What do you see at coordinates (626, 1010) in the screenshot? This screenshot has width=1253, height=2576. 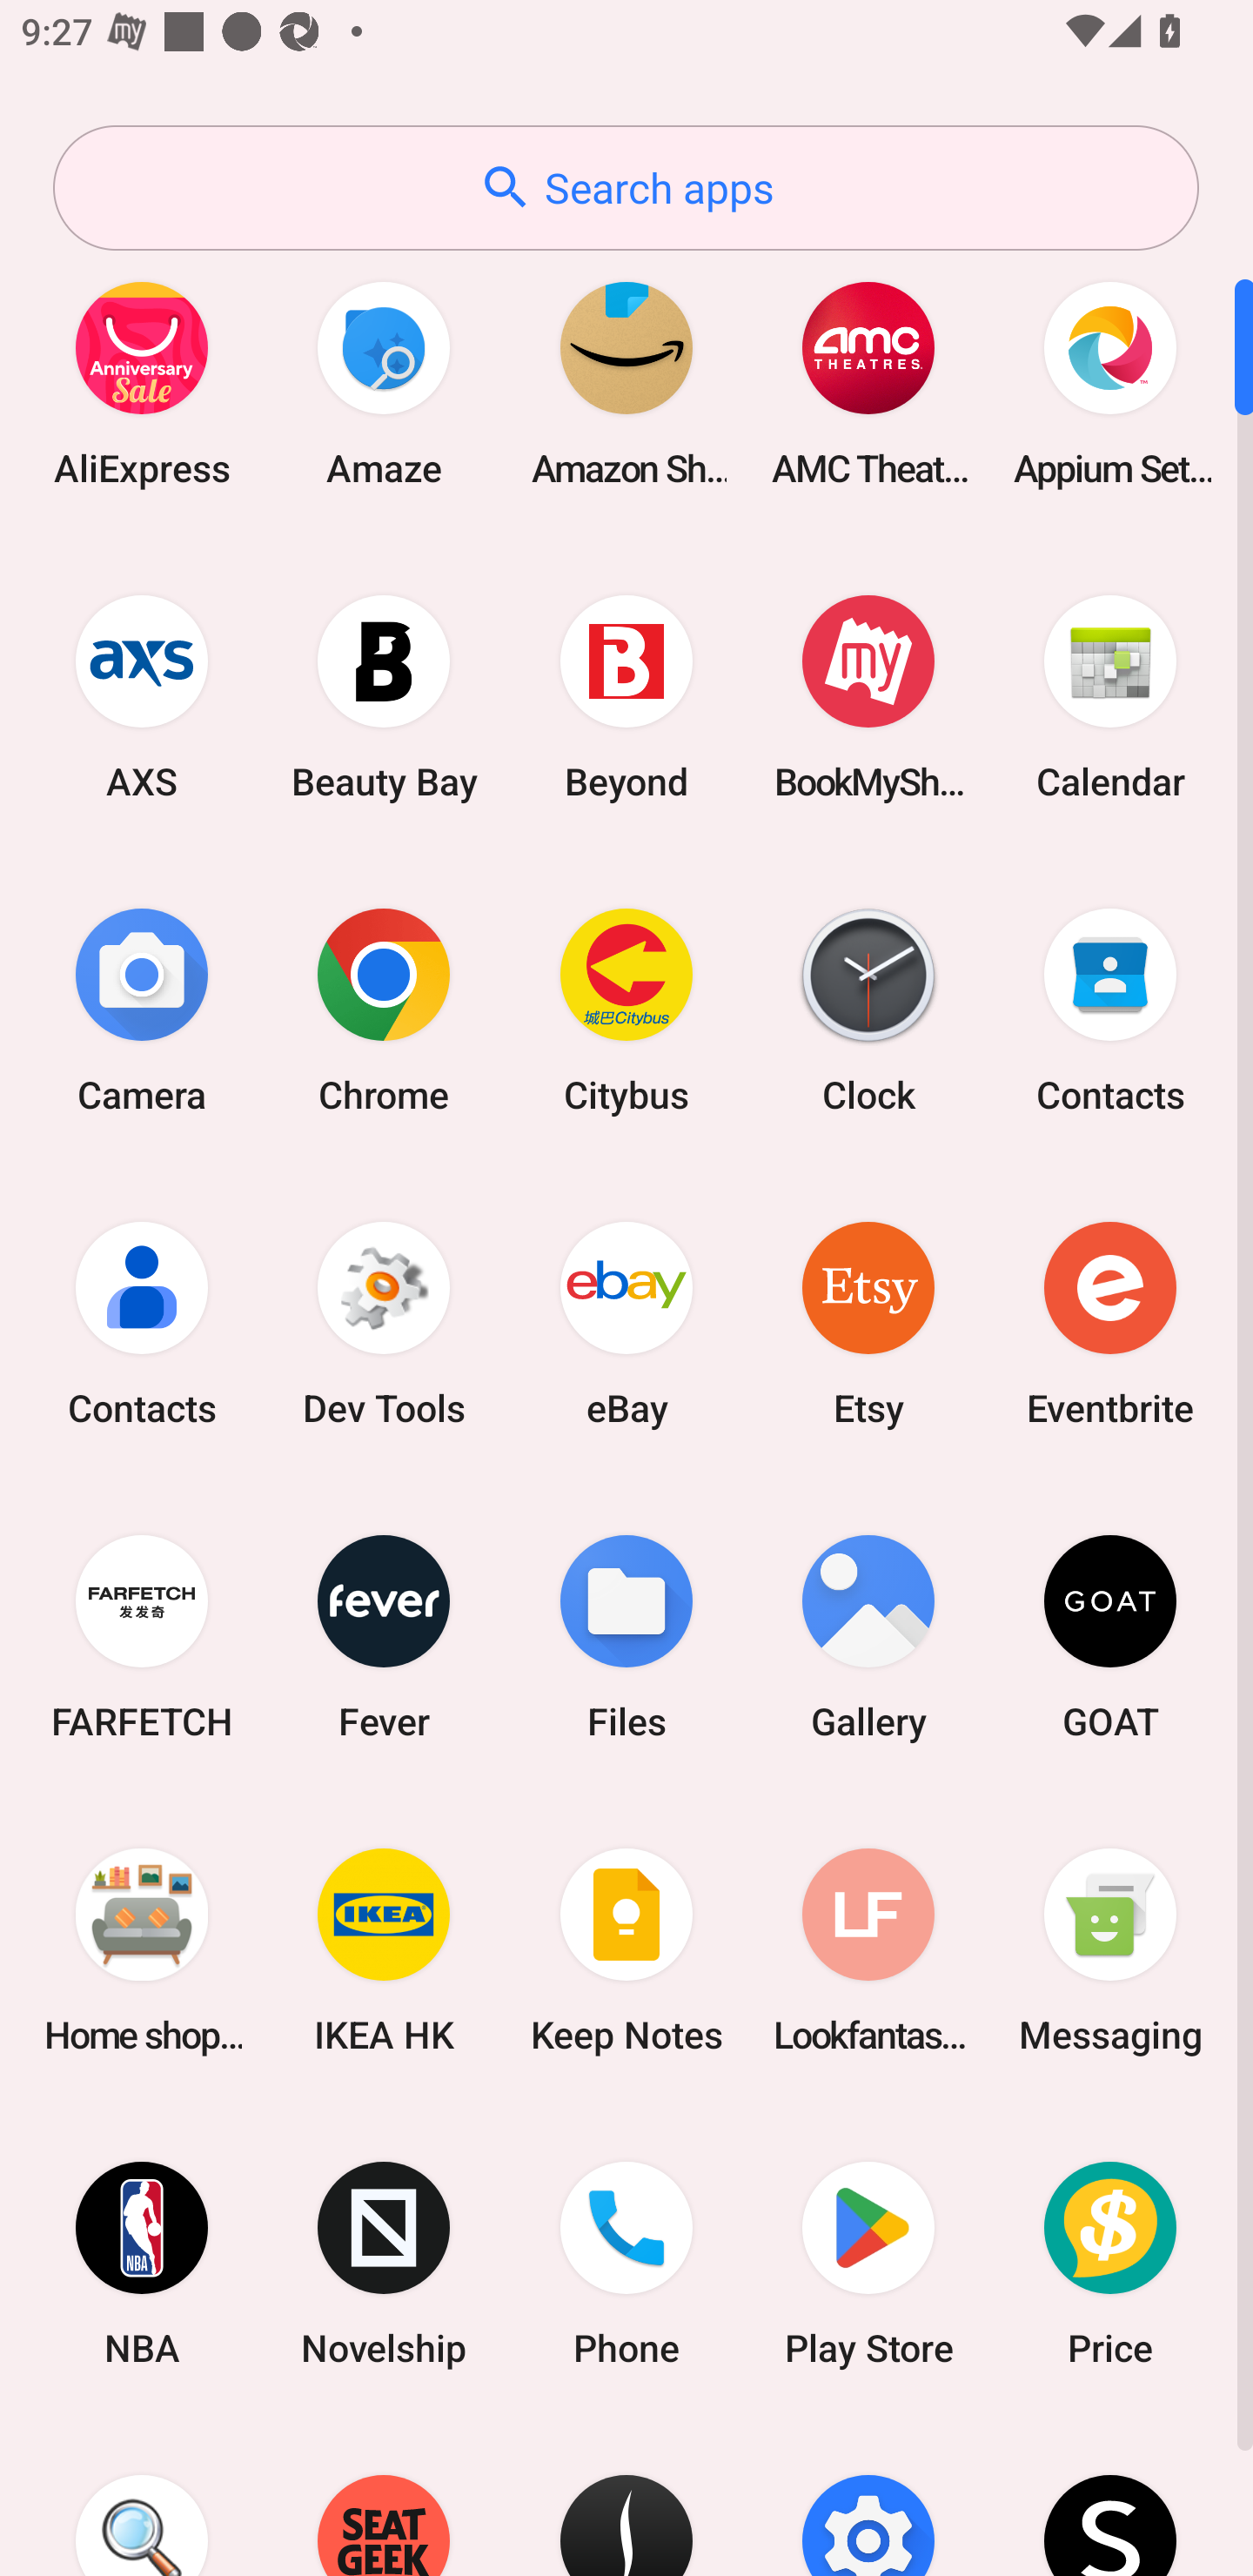 I see `Citybus` at bounding box center [626, 1010].